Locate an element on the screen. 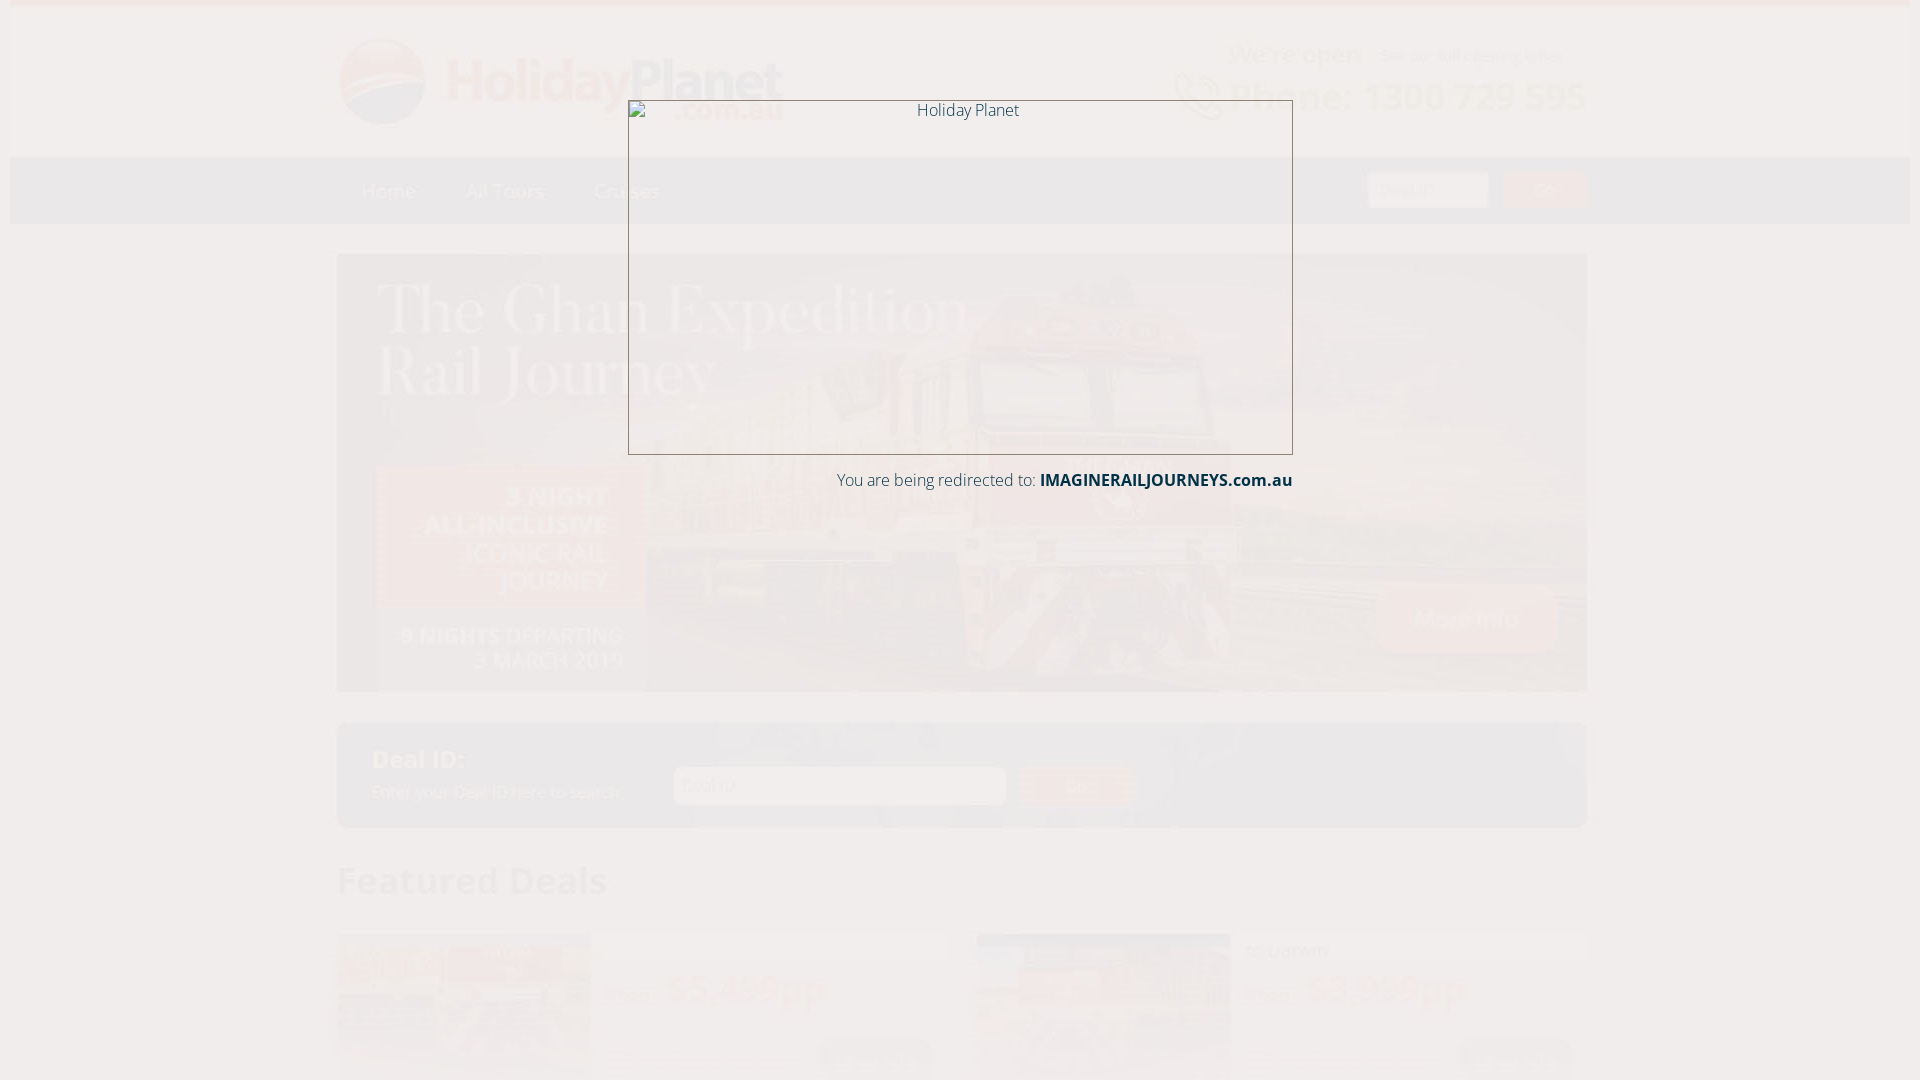 Image resolution: width=1920 pixels, height=1080 pixels. IMAGINERAILJOURNEYS.com.au is located at coordinates (1166, 480).